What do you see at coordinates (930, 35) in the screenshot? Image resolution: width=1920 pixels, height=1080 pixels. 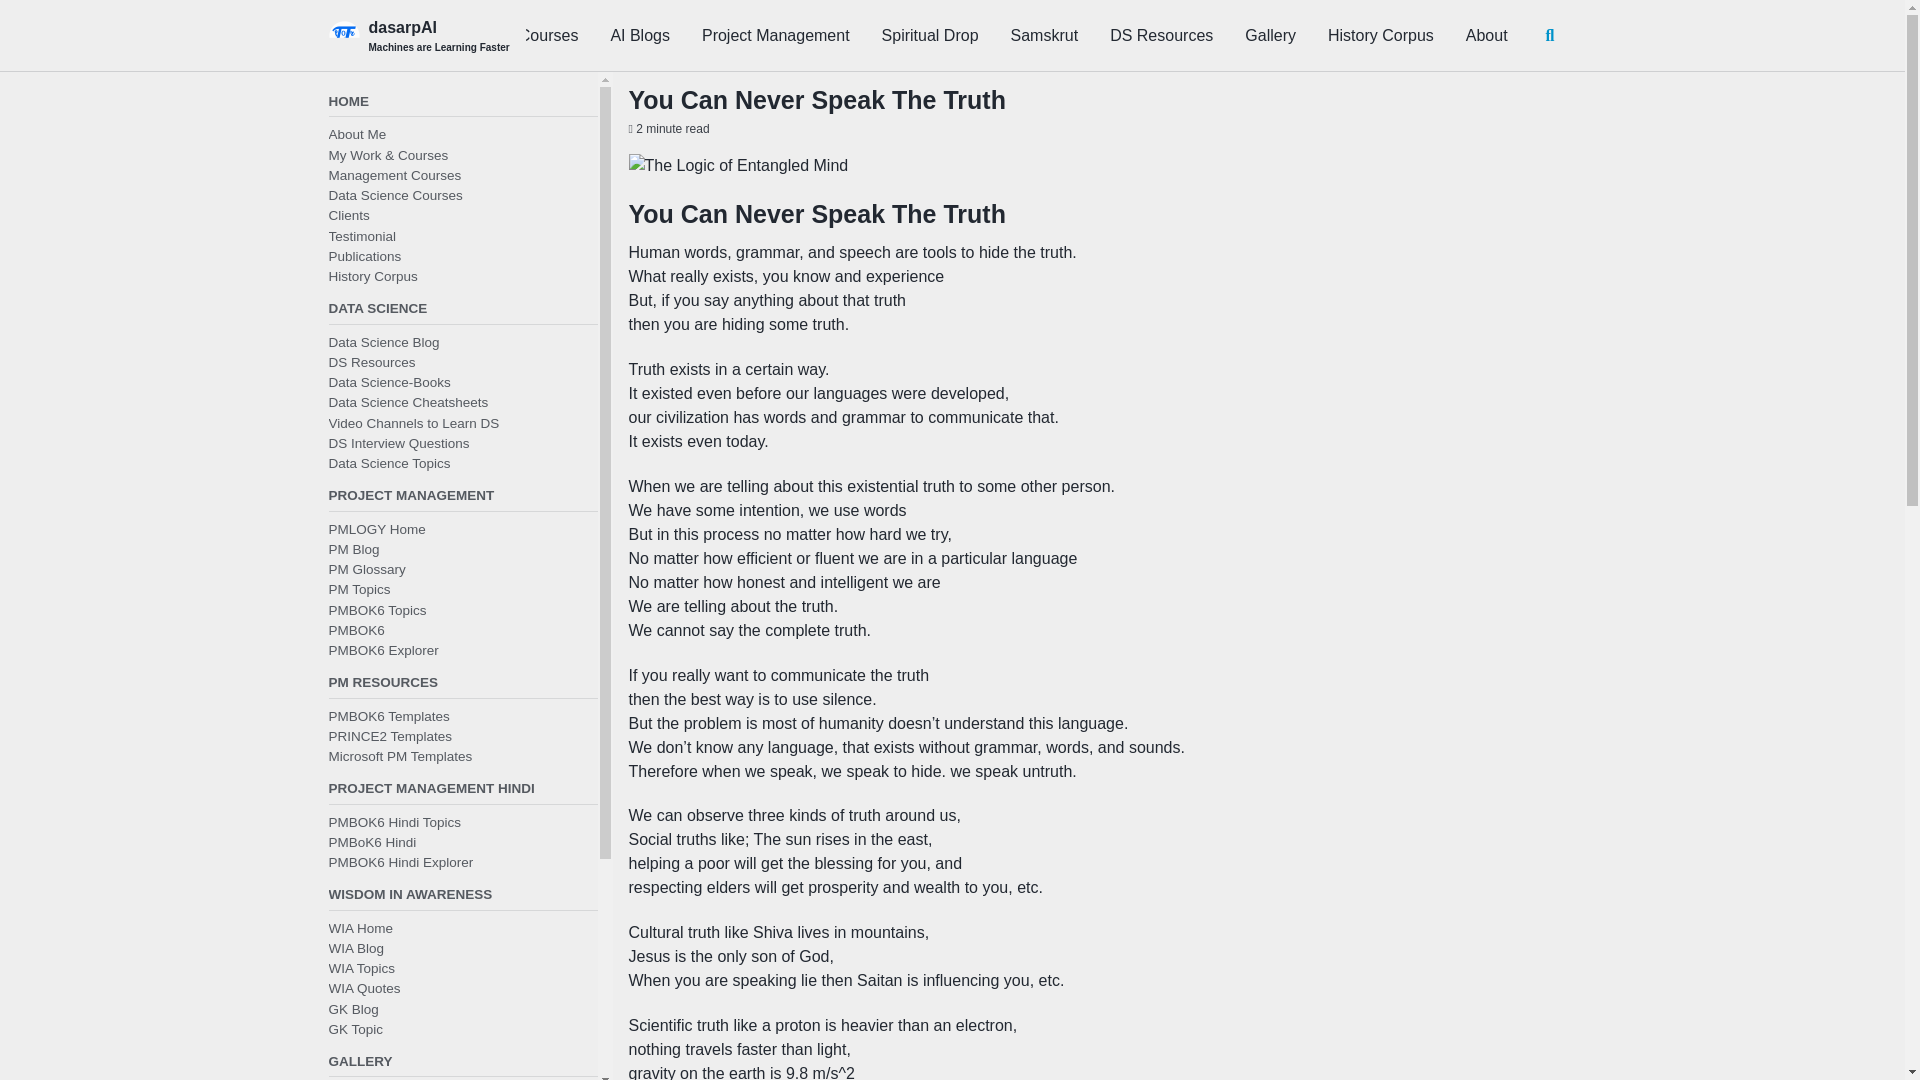 I see `Spiritual Drop` at bounding box center [930, 35].